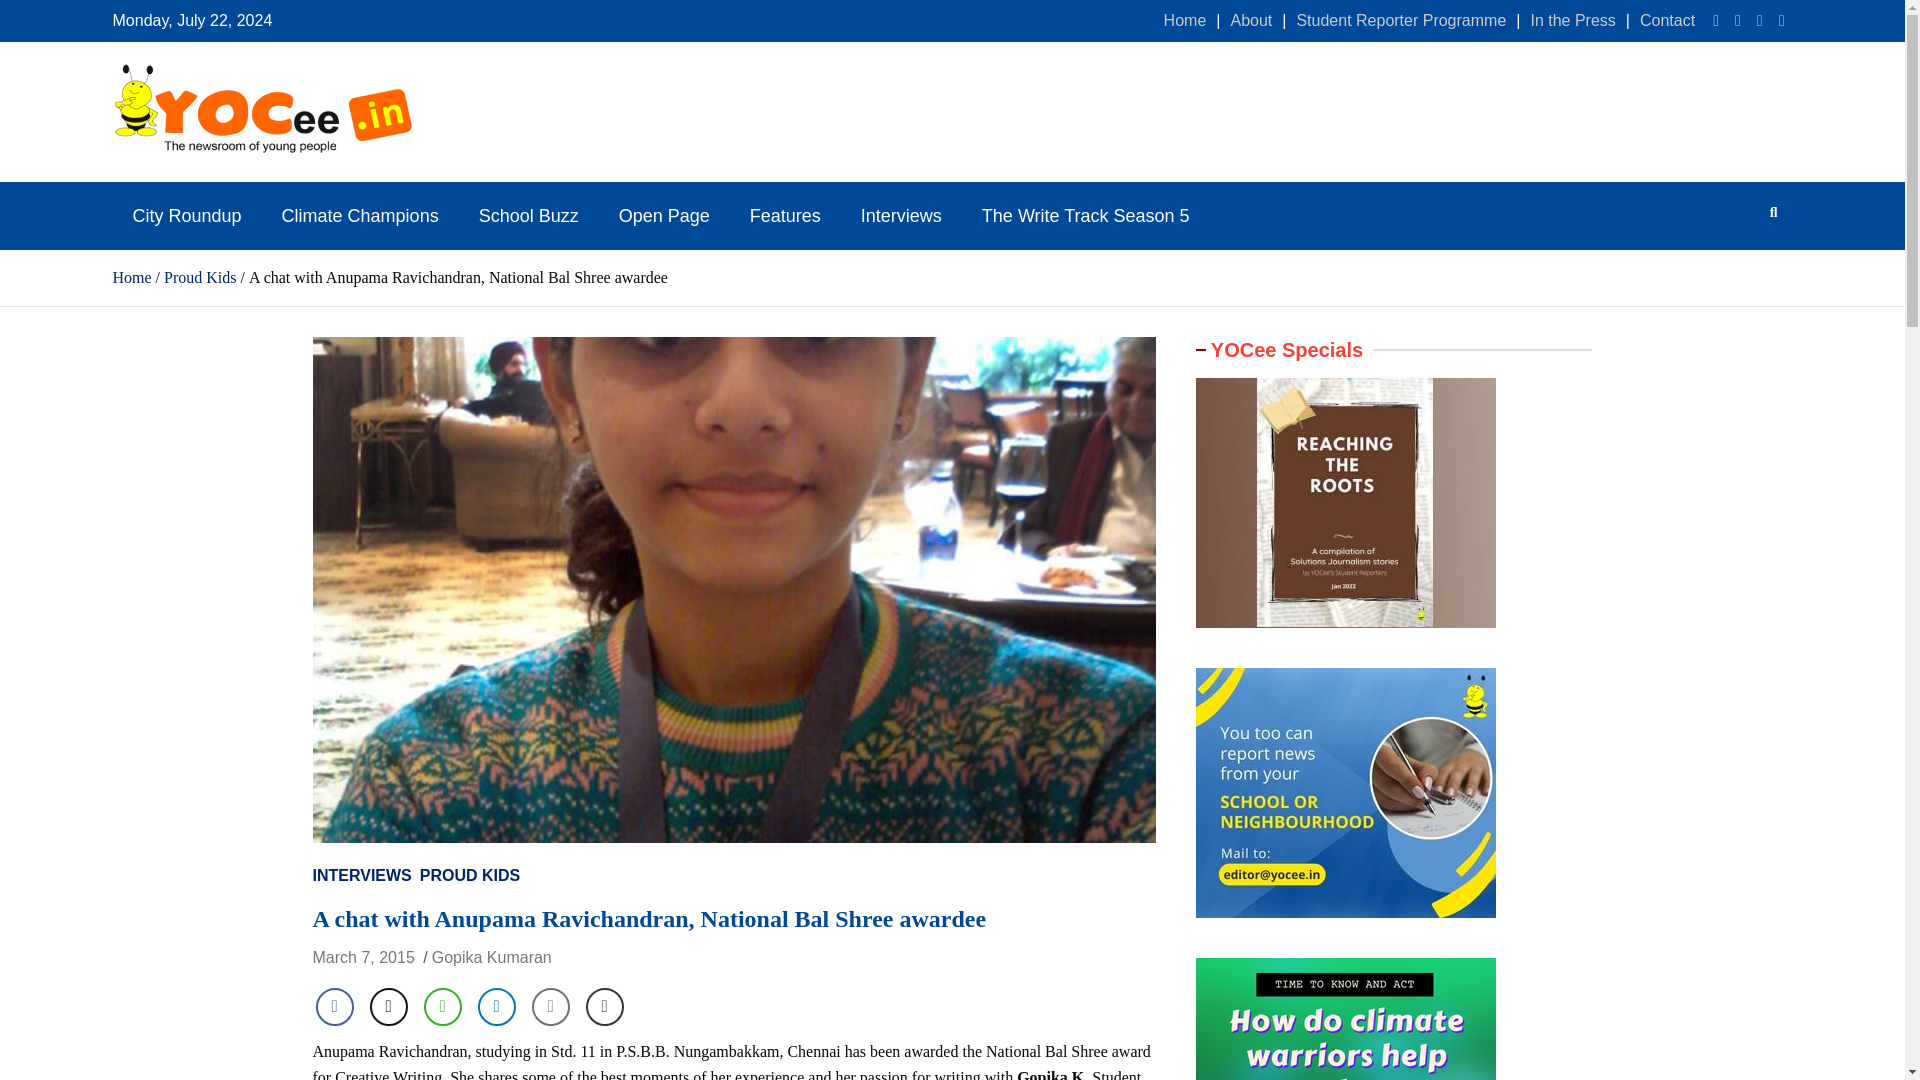 This screenshot has width=1920, height=1080. What do you see at coordinates (1572, 20) in the screenshot?
I see `In the Press` at bounding box center [1572, 20].